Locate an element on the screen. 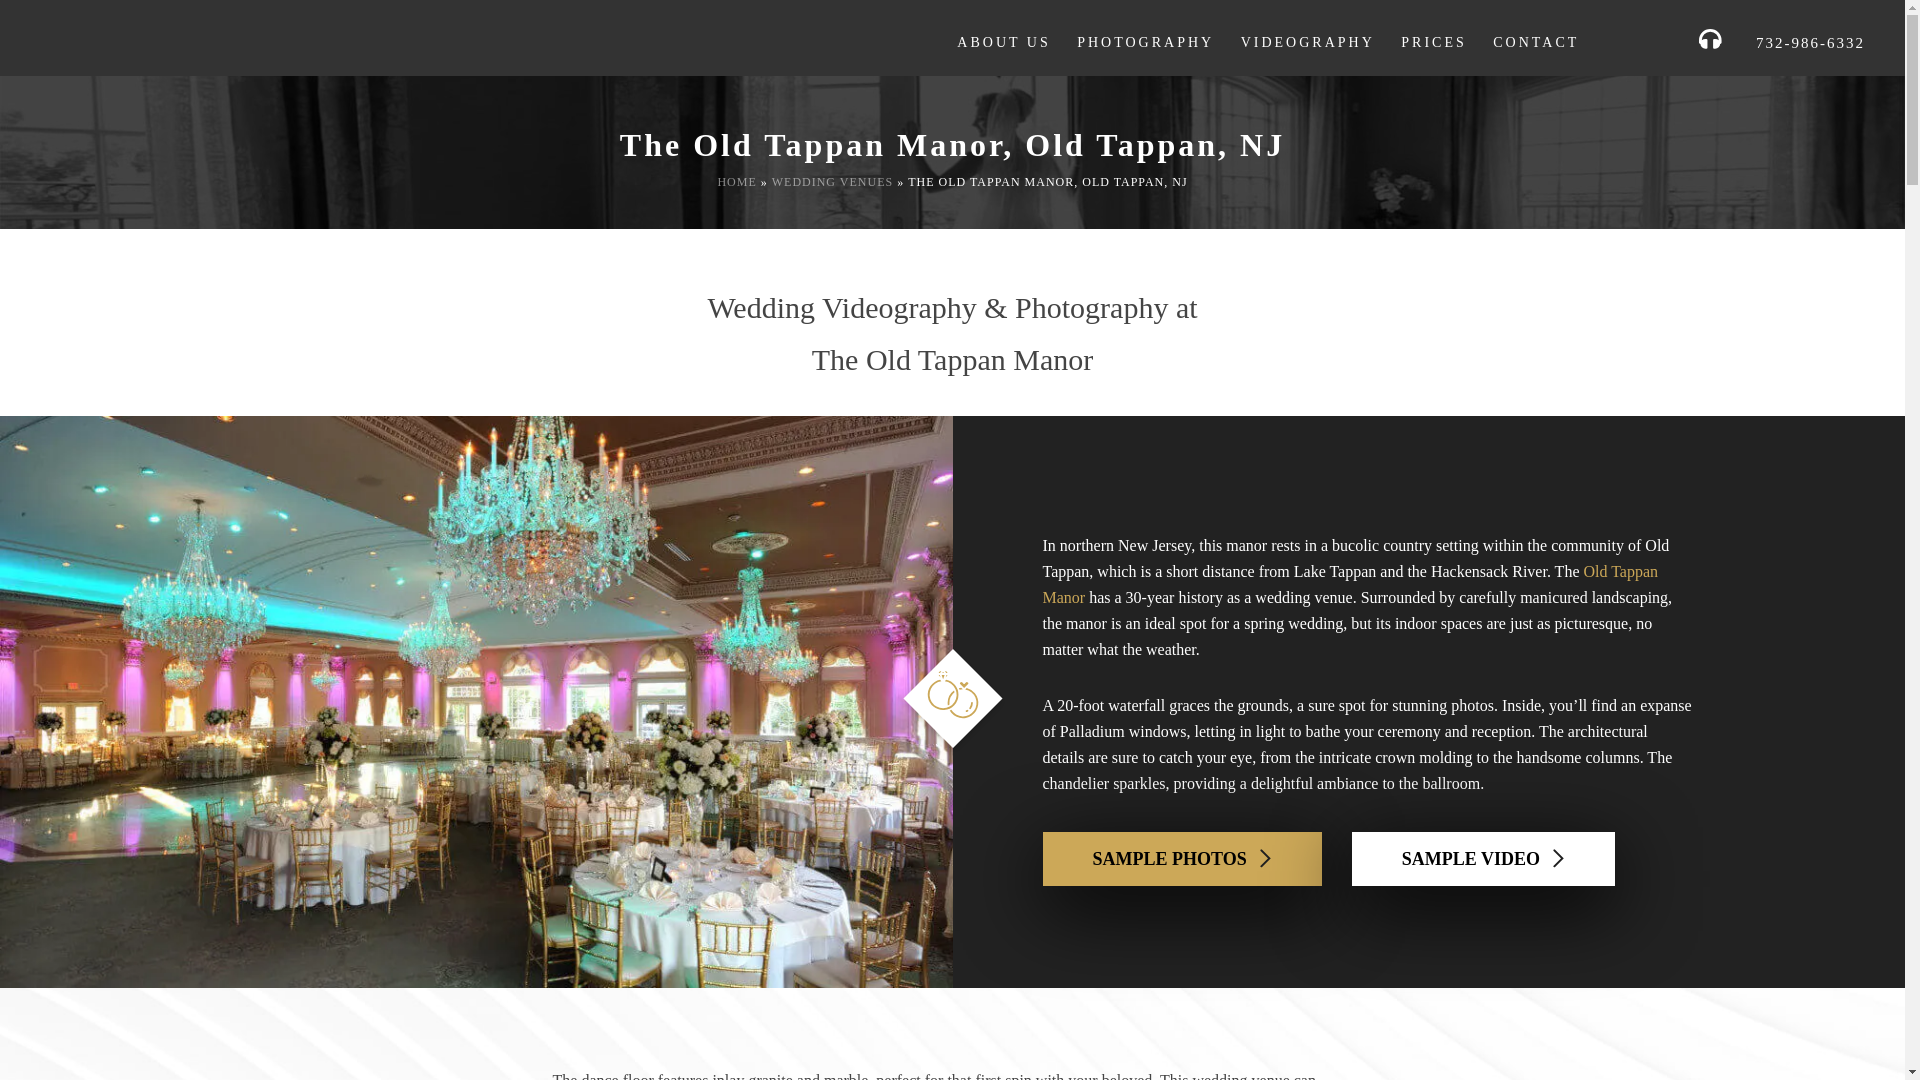  732-986-6332 is located at coordinates (1800, 42).